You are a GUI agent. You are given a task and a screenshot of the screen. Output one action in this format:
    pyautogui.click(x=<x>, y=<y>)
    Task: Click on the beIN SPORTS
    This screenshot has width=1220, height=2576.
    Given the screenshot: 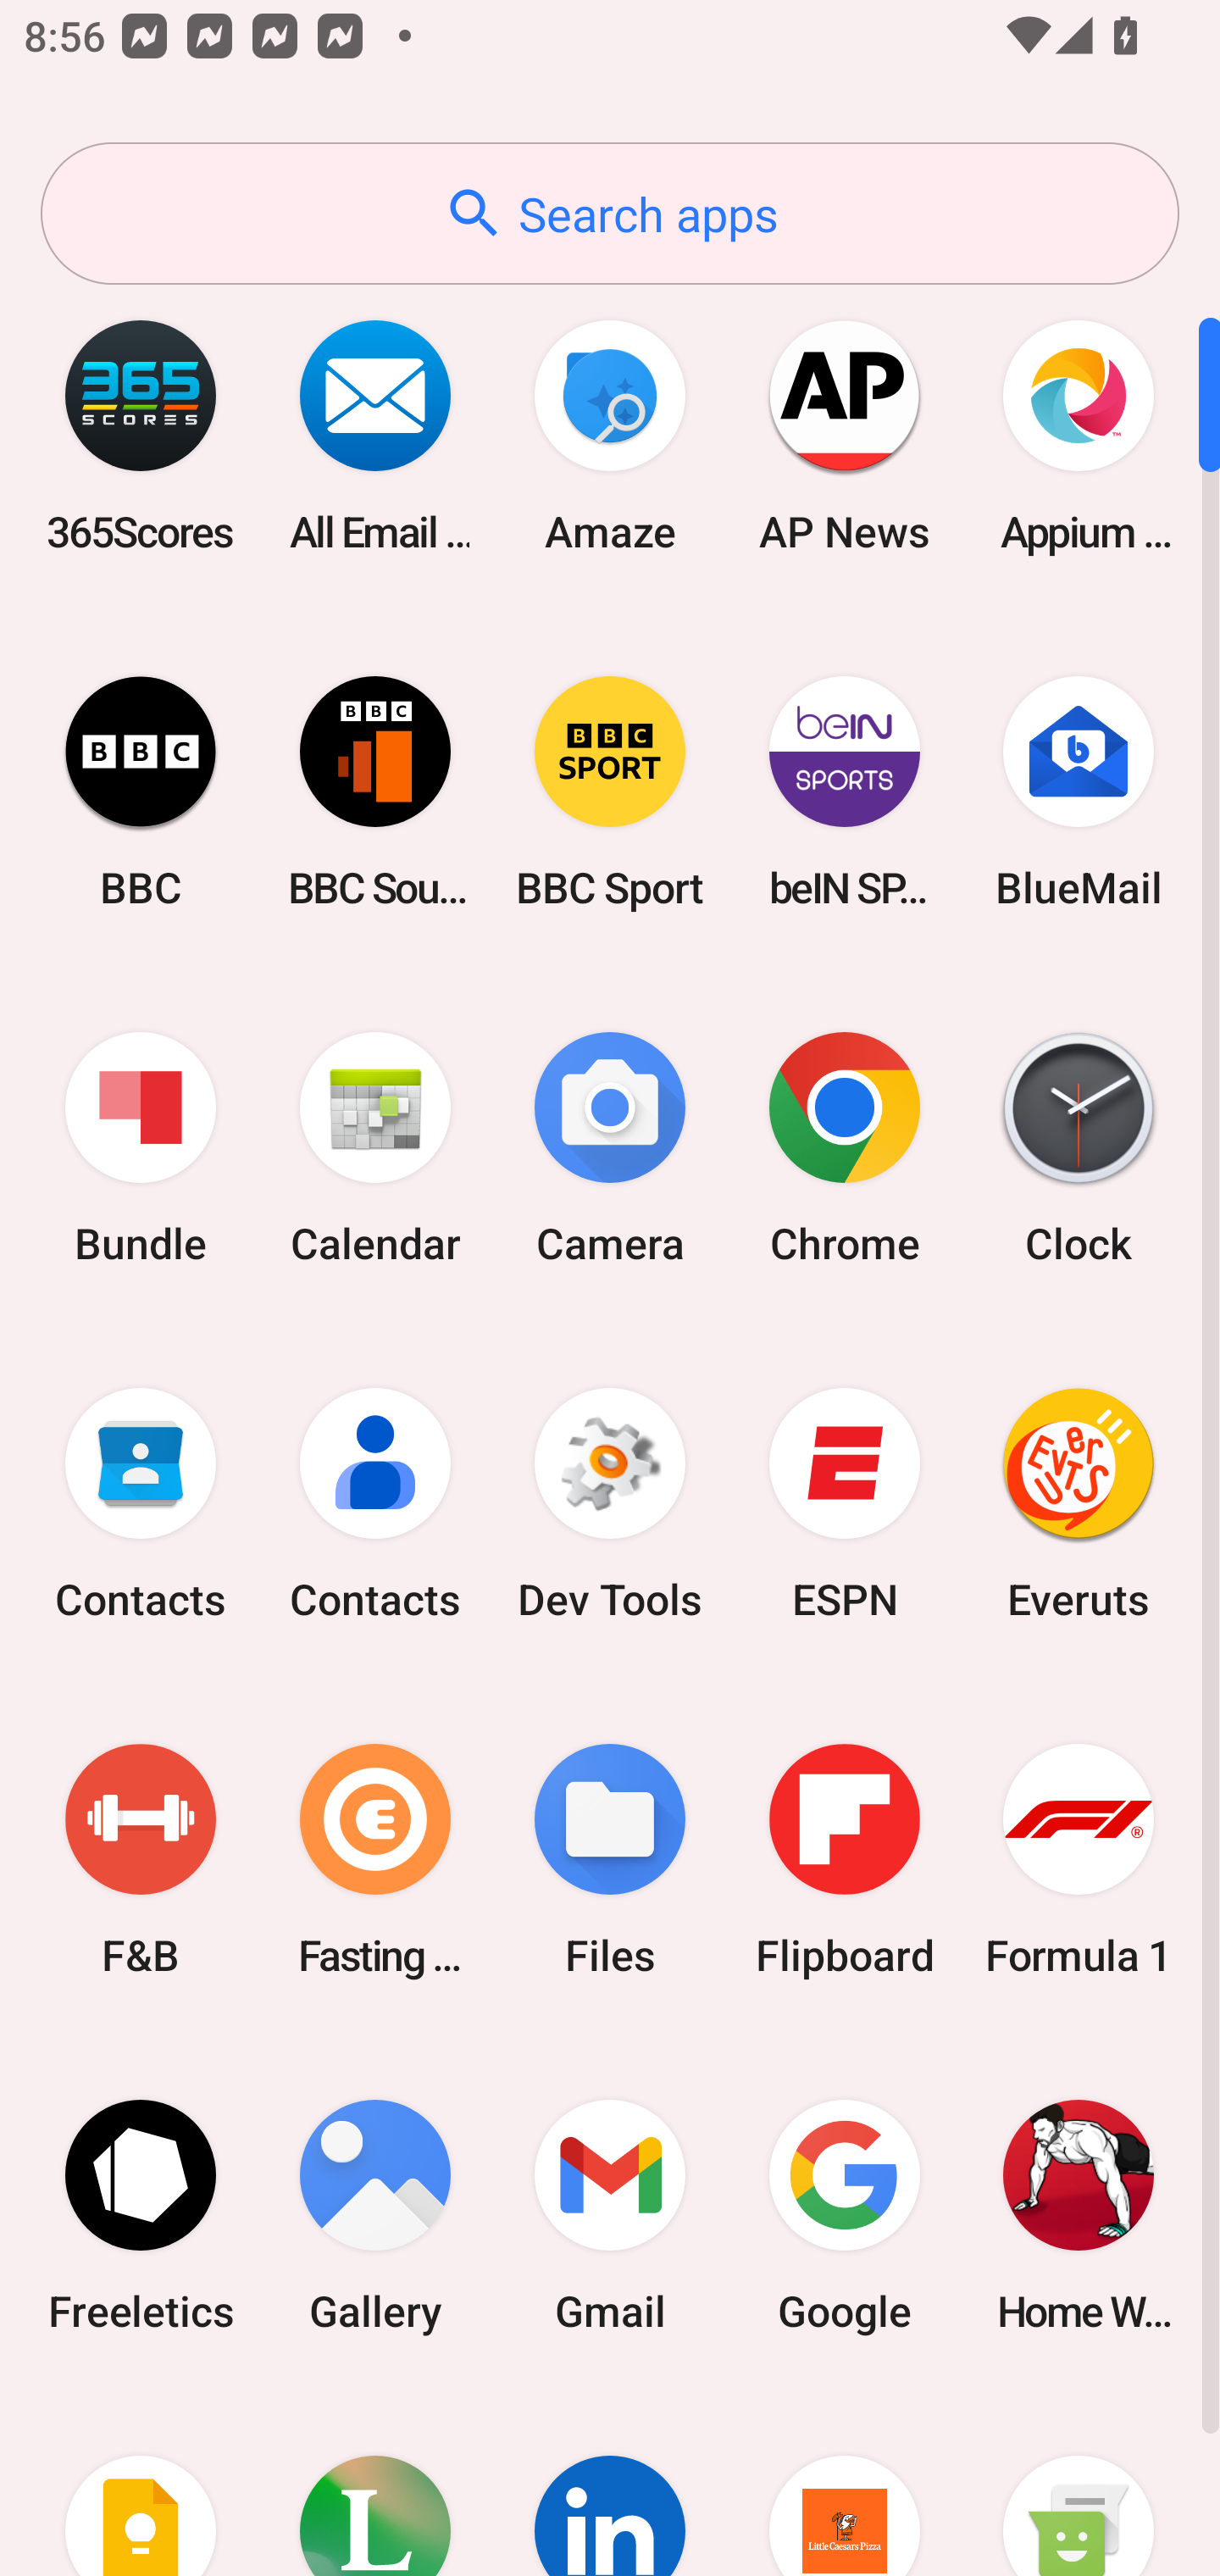 What is the action you would take?
    pyautogui.click(x=844, y=791)
    